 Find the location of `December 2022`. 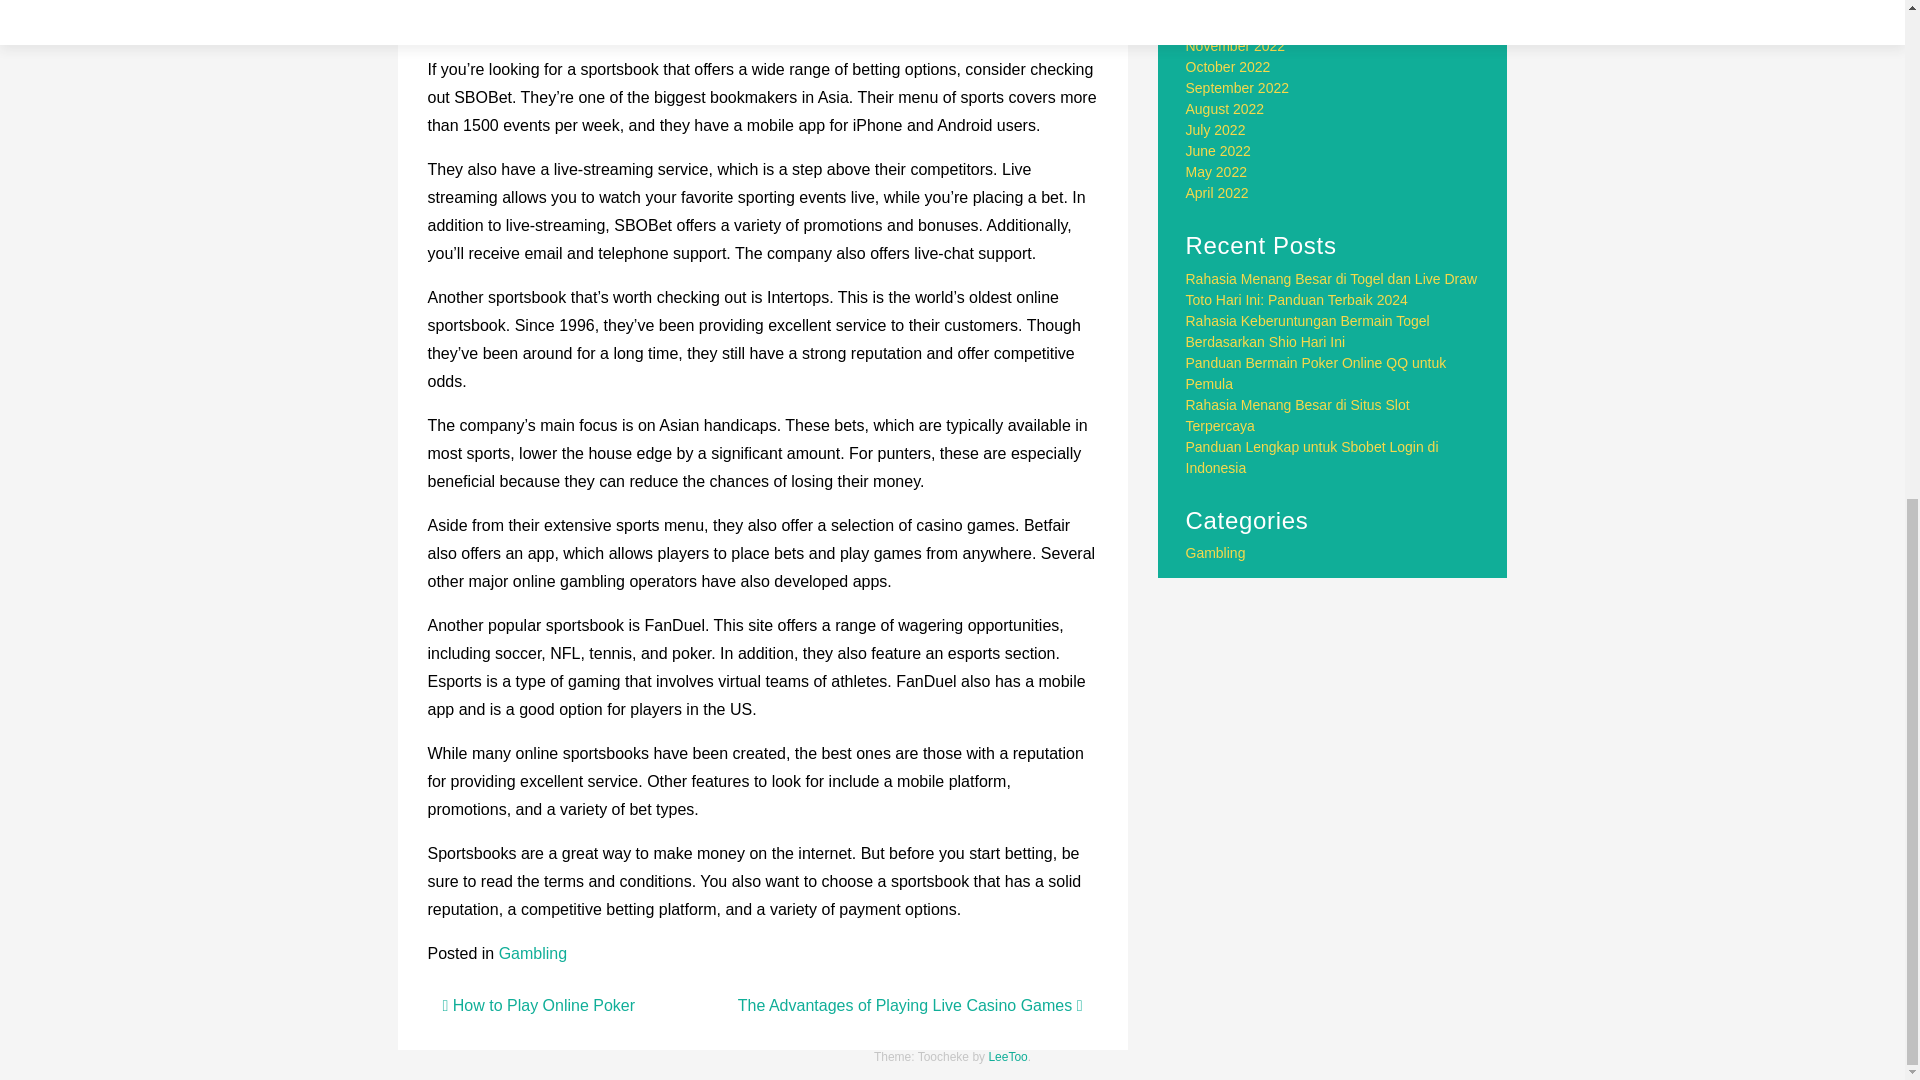

December 2022 is located at coordinates (1236, 25).